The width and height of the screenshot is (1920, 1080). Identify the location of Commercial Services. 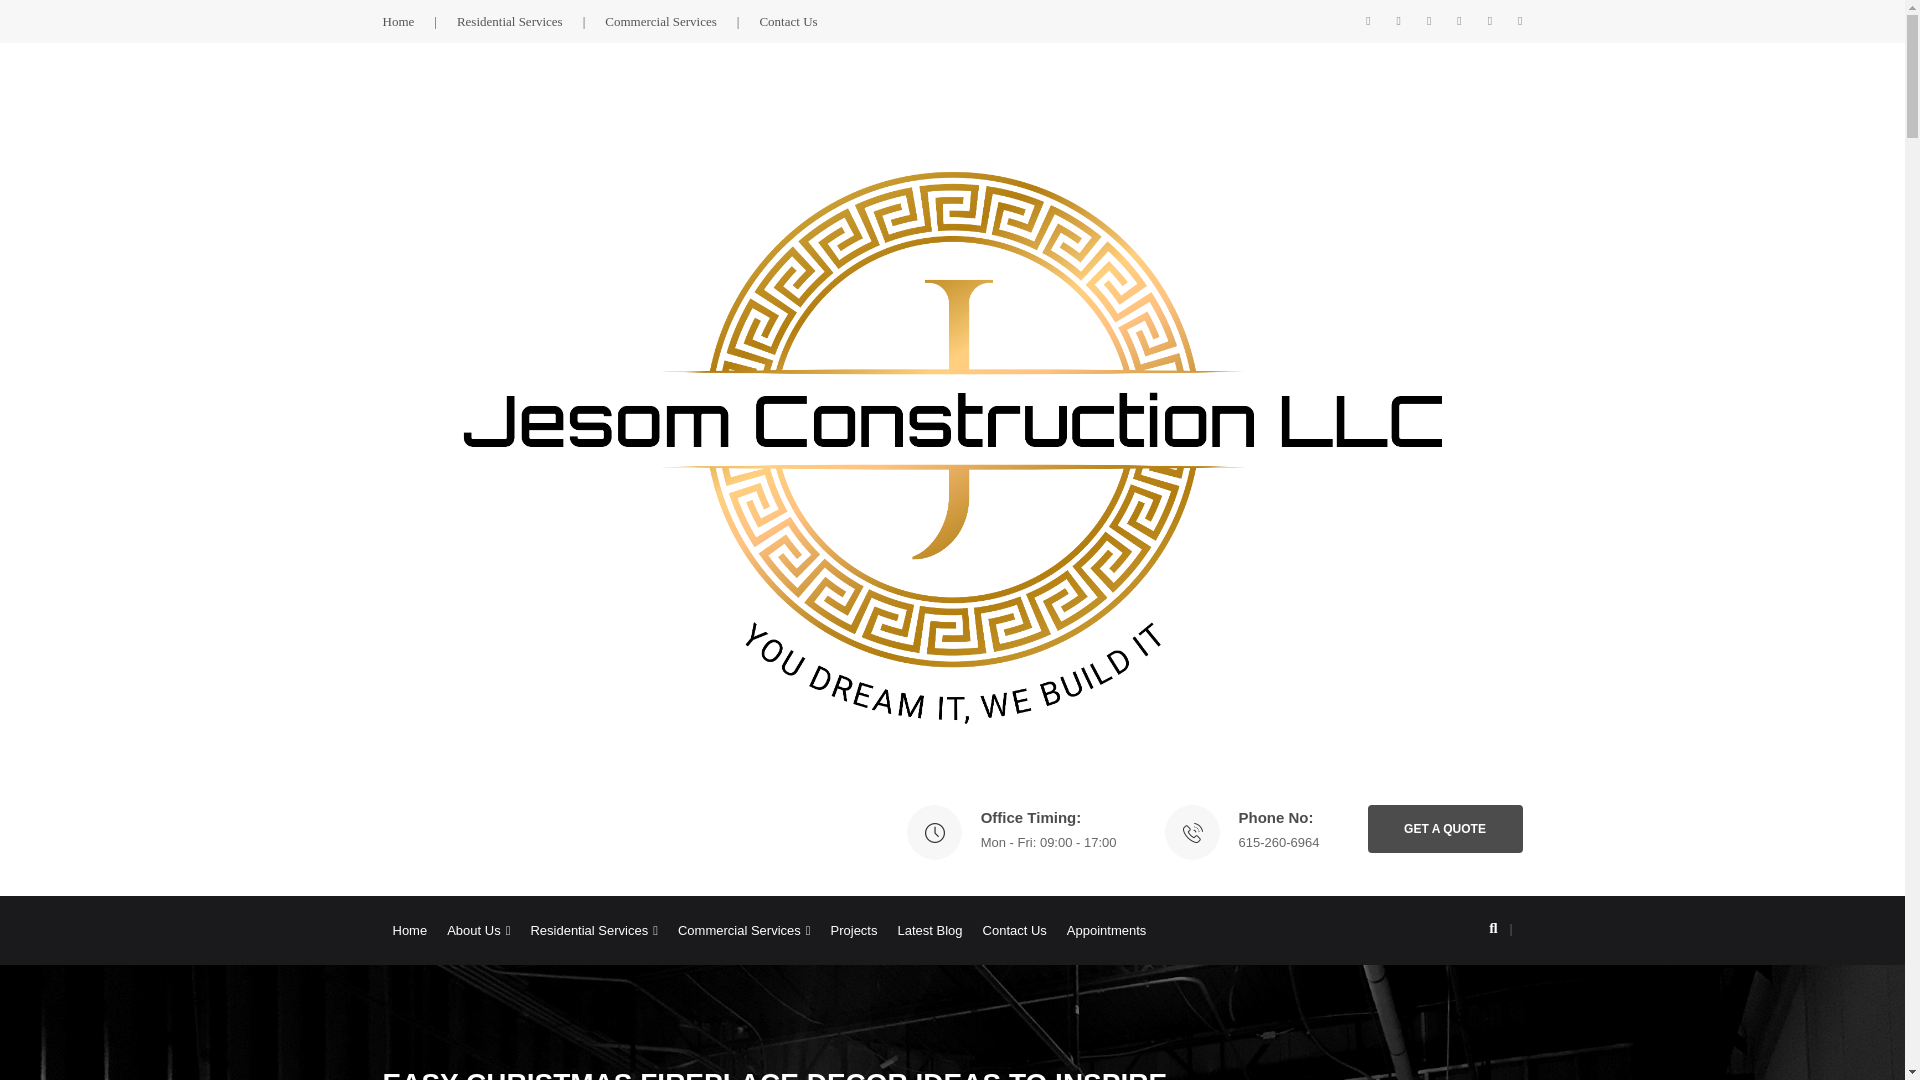
(681, 20).